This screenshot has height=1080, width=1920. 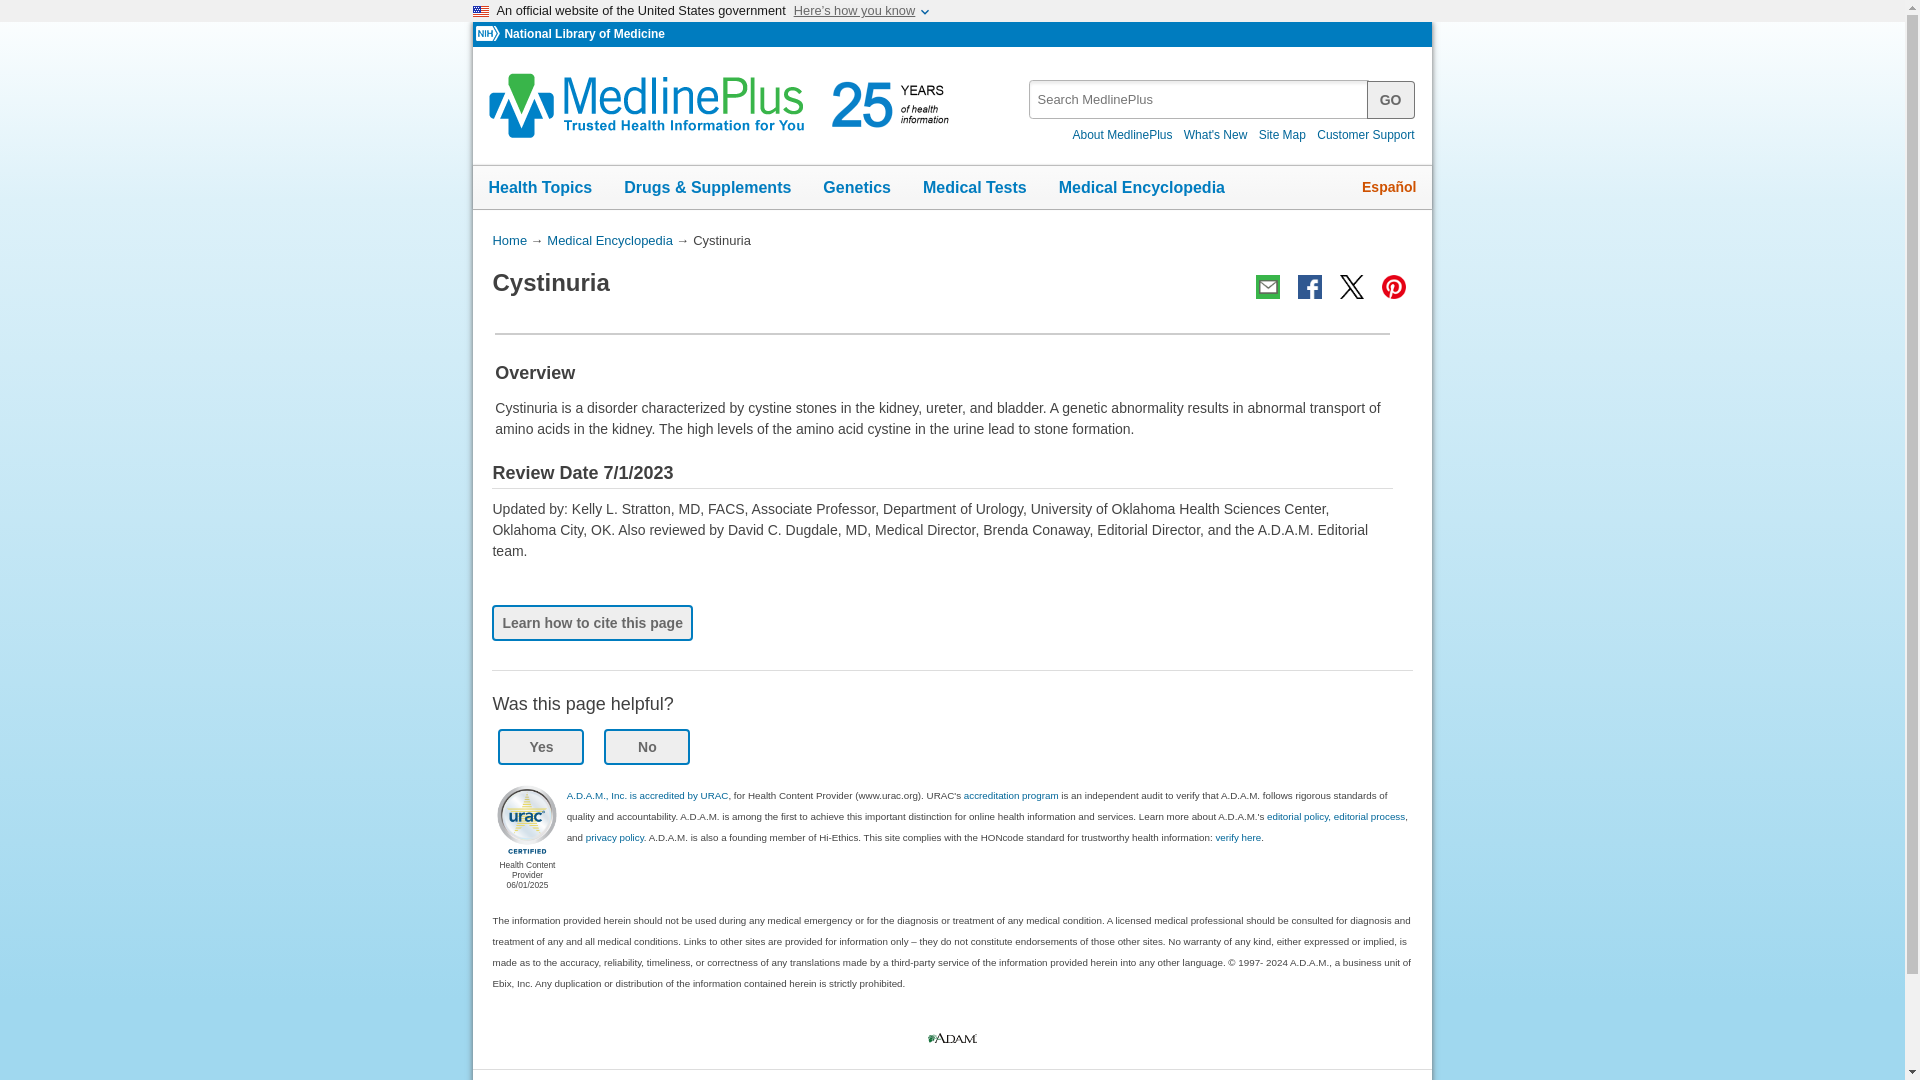 What do you see at coordinates (1268, 287) in the screenshot?
I see `Email this page to a friend` at bounding box center [1268, 287].